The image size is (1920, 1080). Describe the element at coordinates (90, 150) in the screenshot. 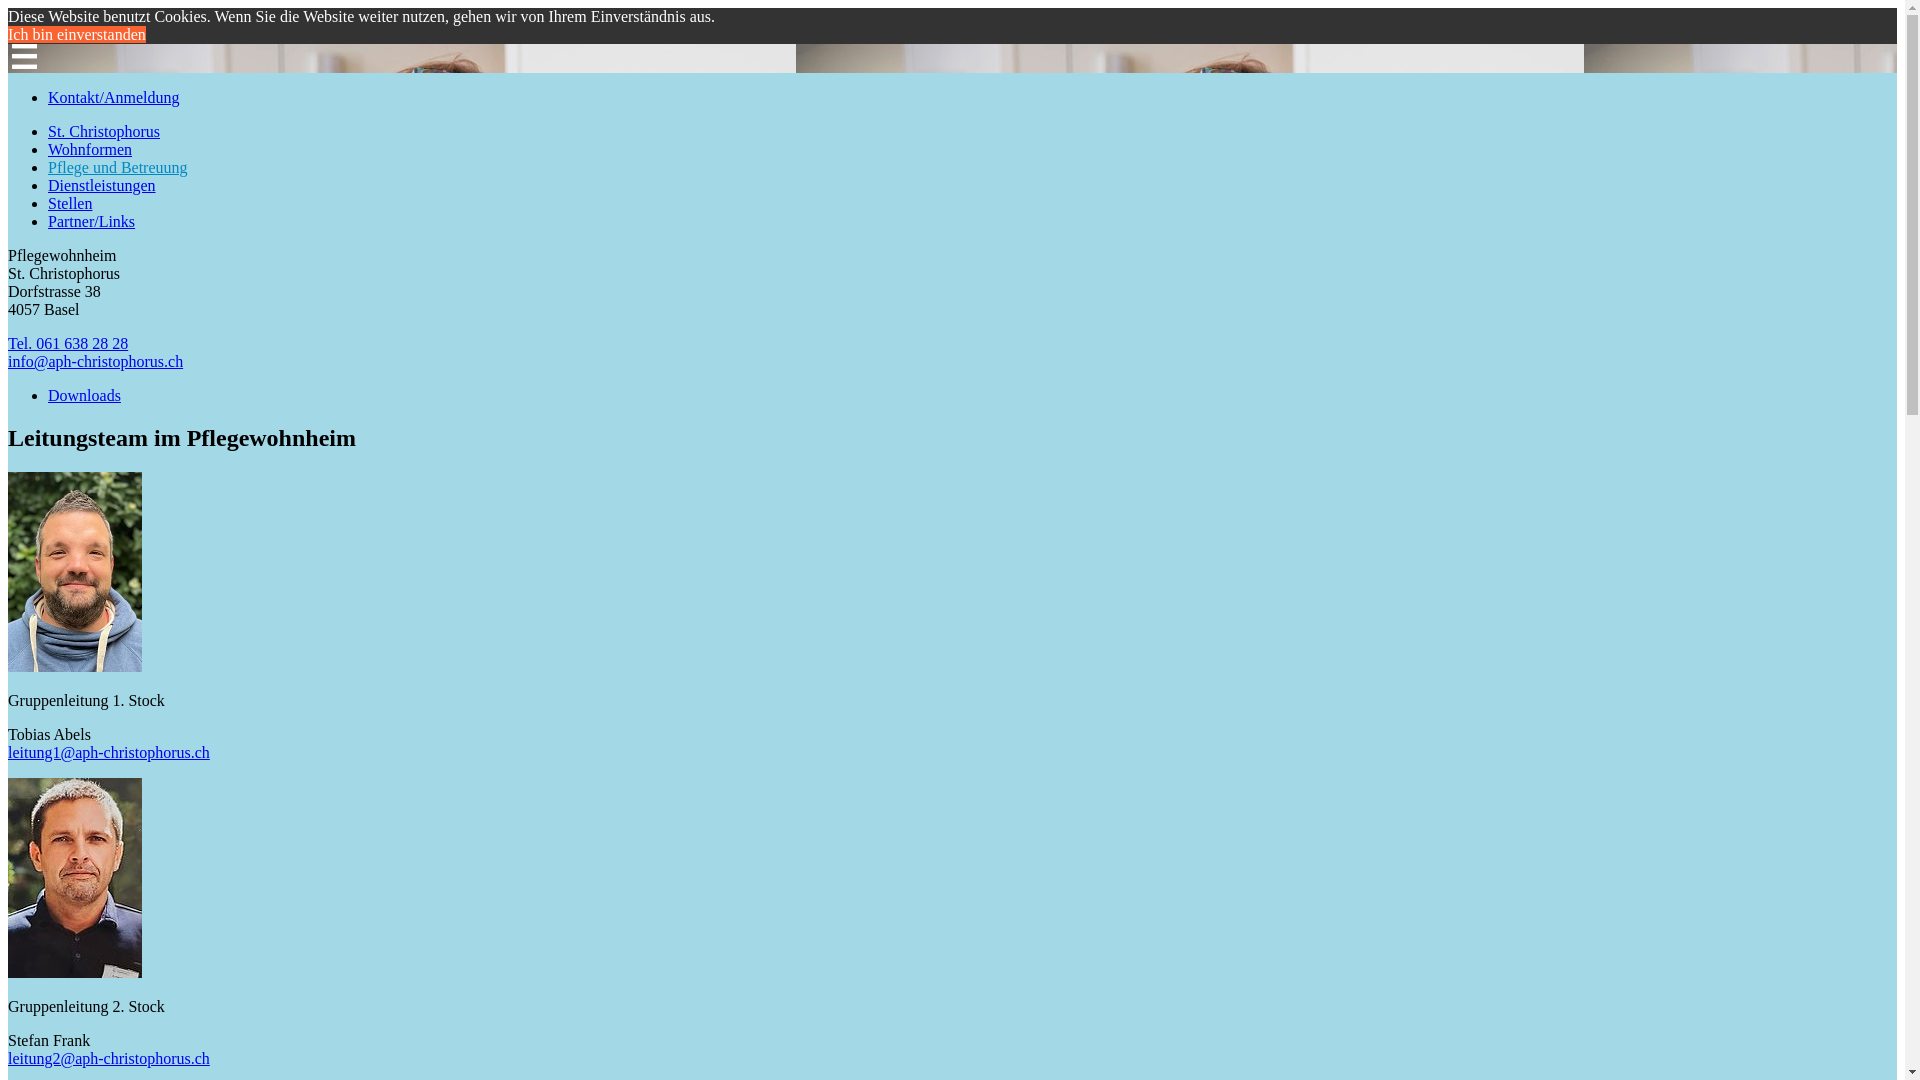

I see `Wohnformen` at that location.